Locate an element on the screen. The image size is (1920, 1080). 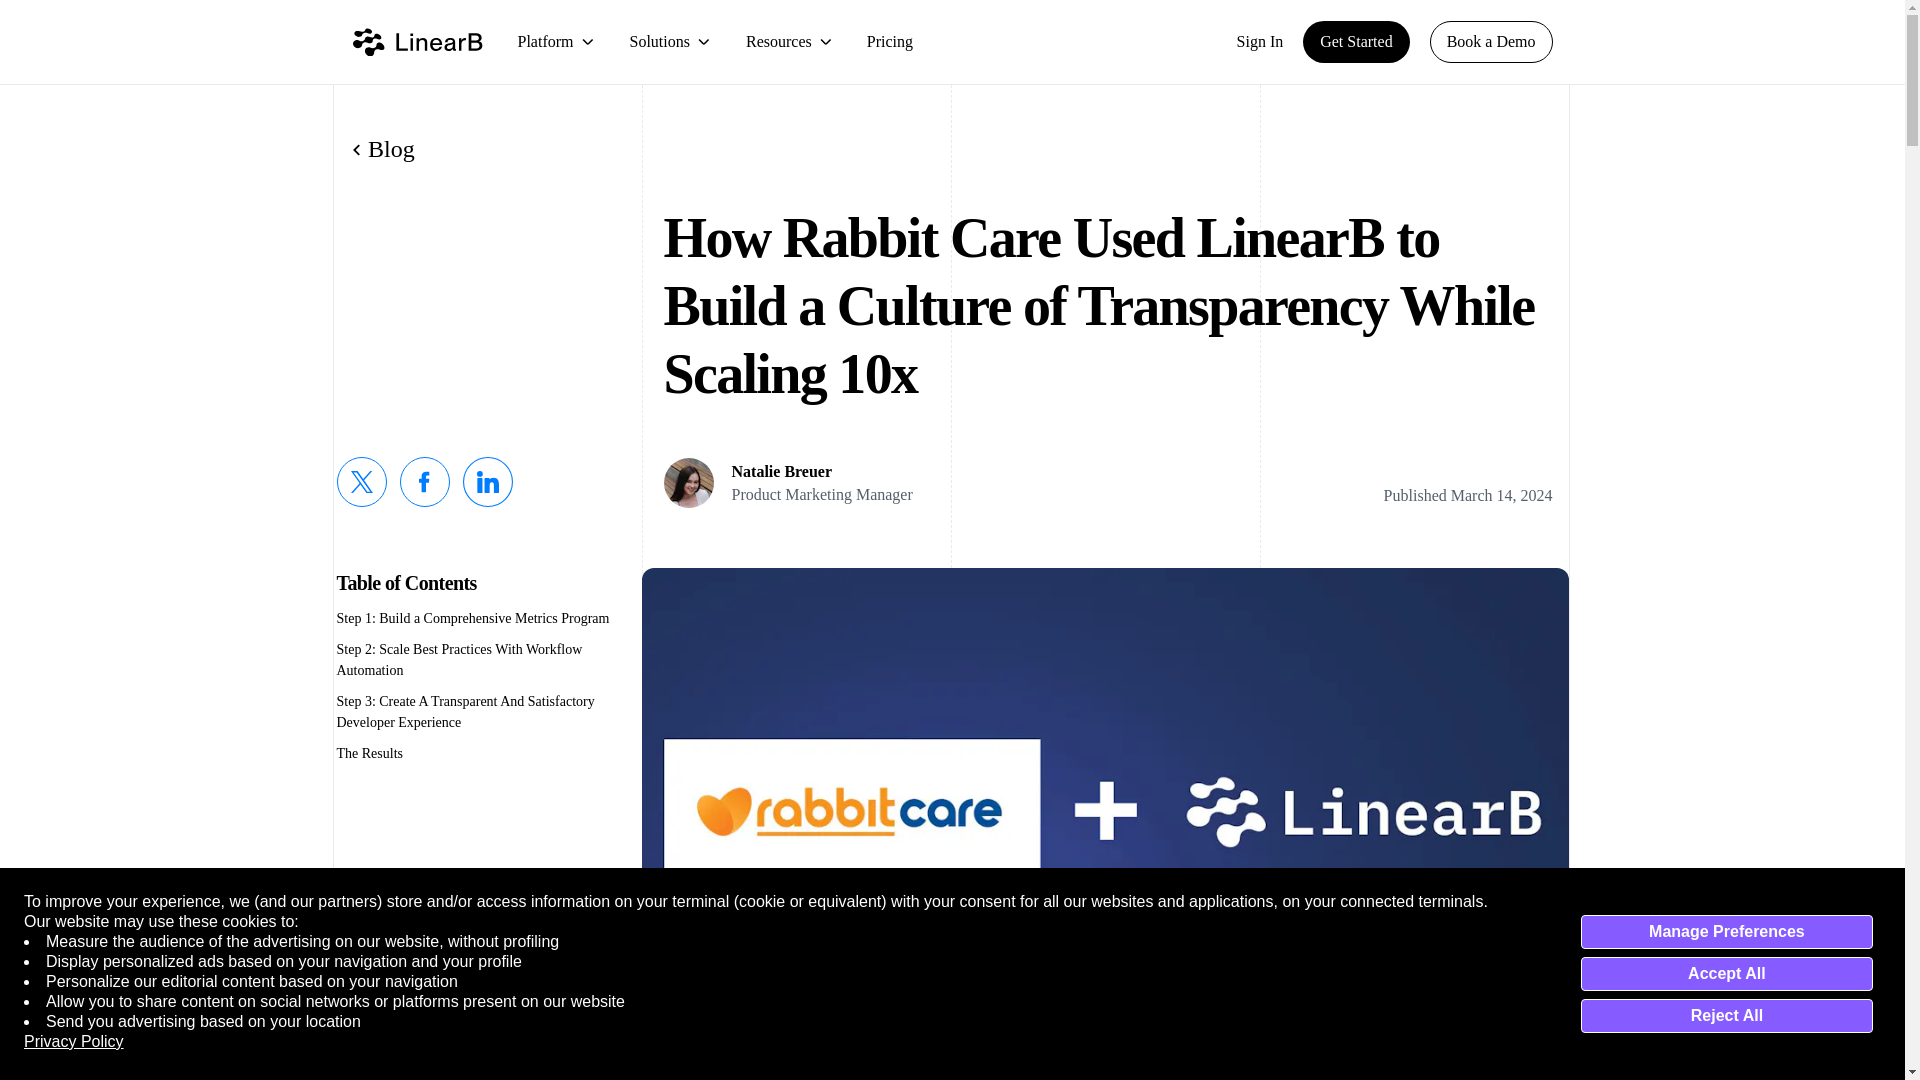
Solutions is located at coordinates (670, 42).